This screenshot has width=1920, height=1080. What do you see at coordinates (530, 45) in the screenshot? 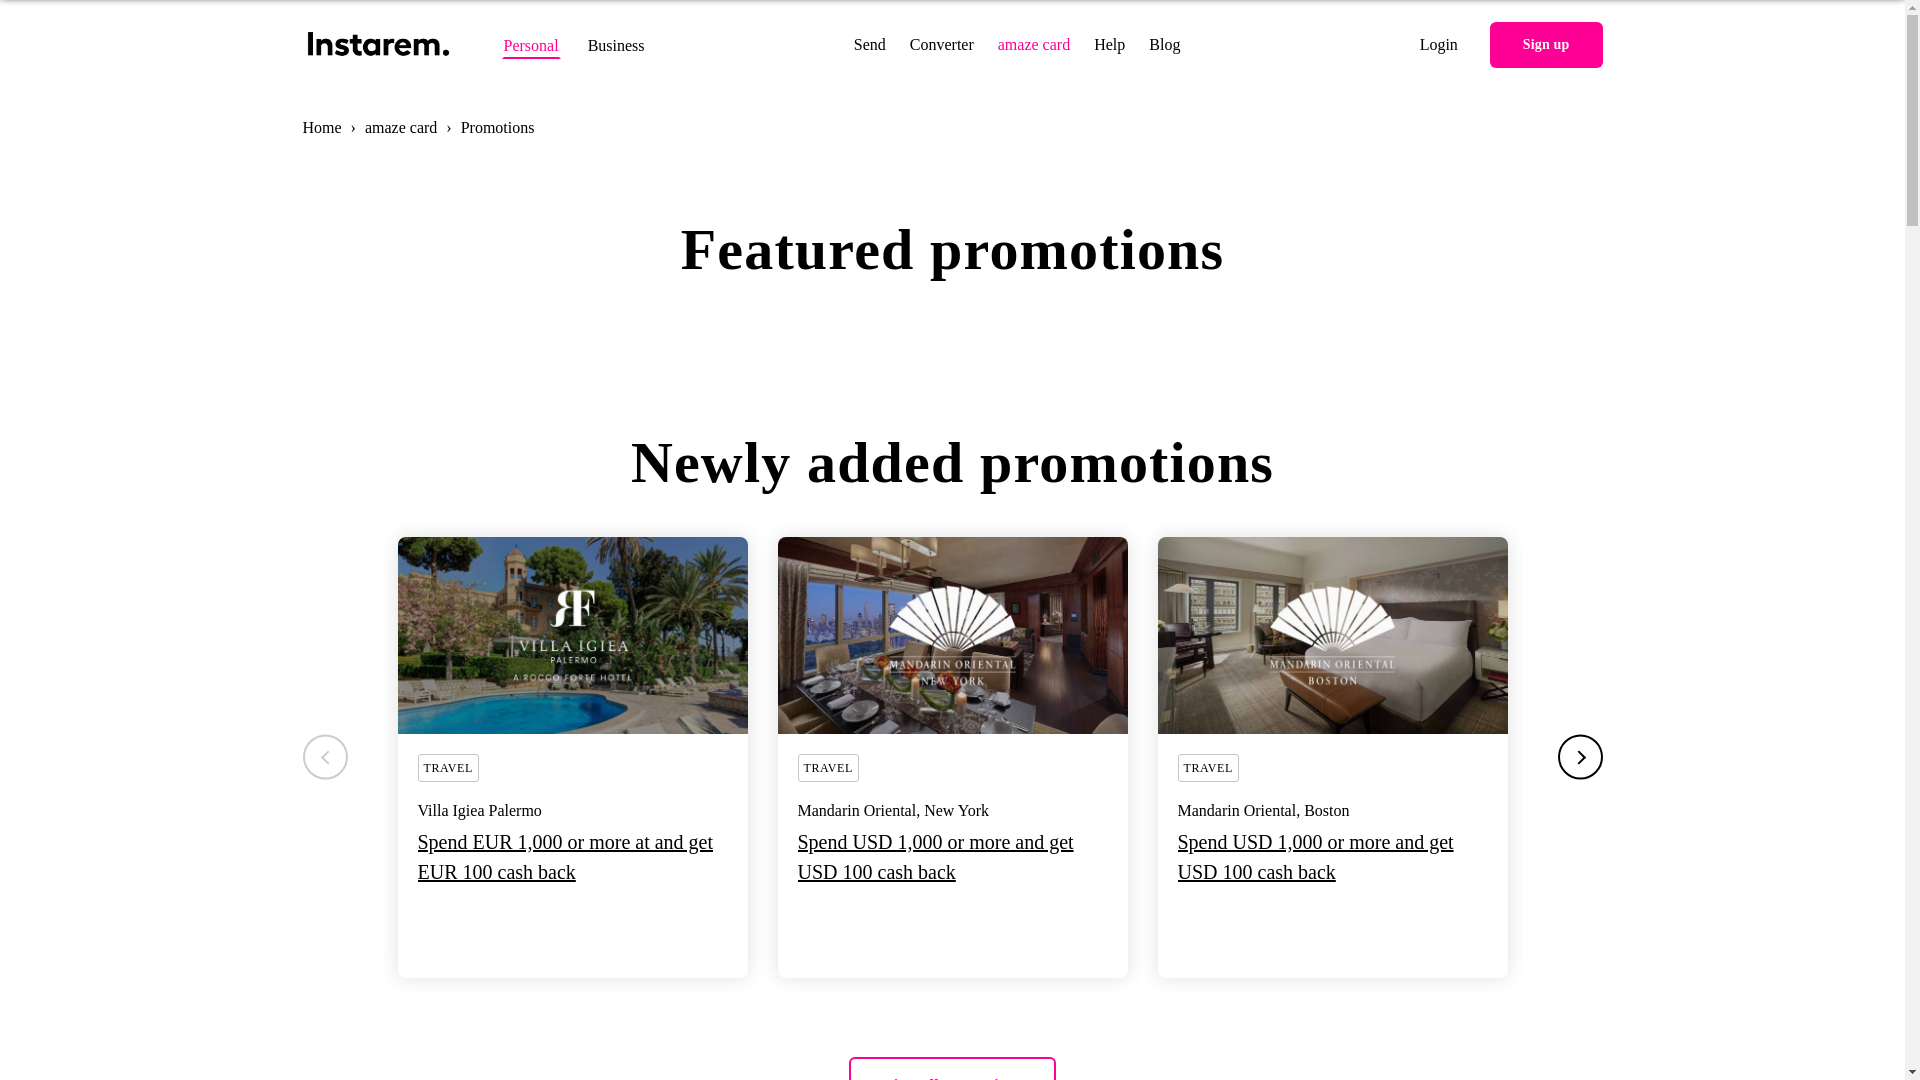
I see `Personal` at bounding box center [530, 45].